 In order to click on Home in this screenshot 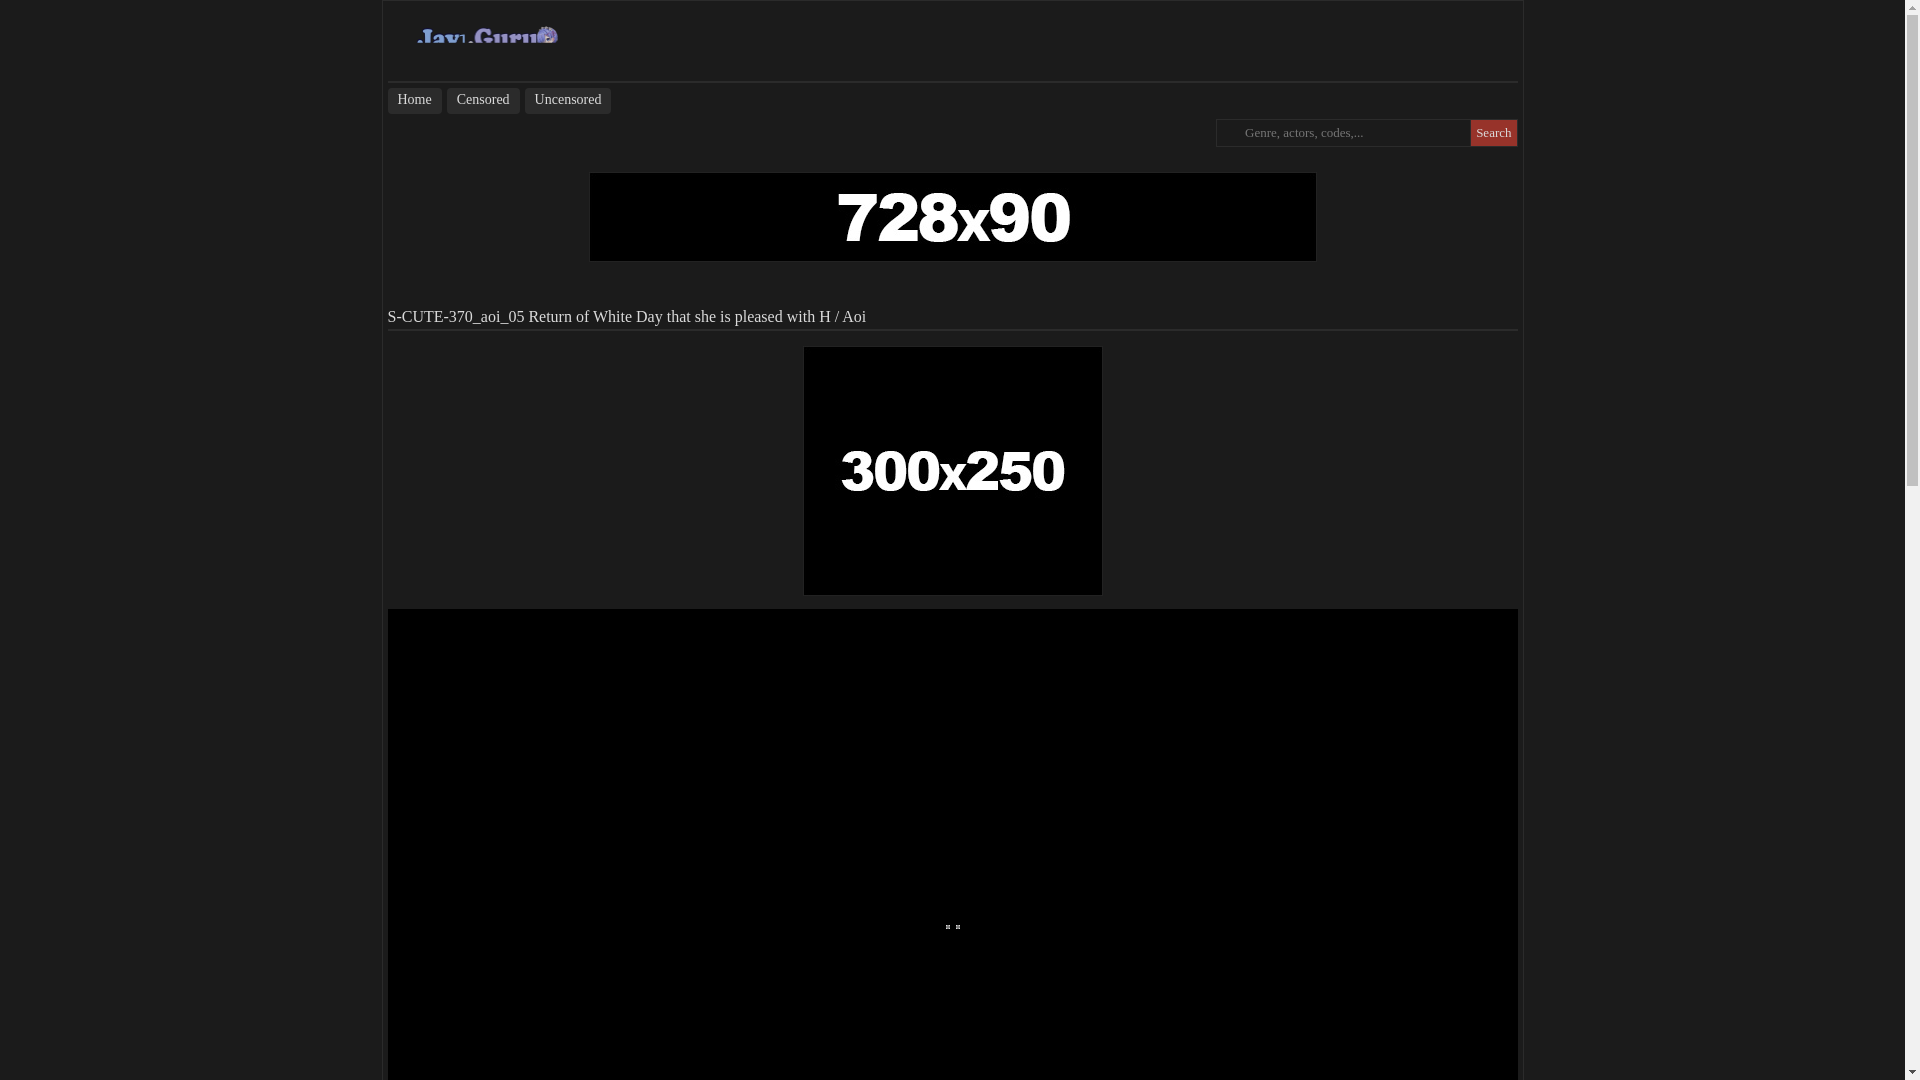, I will do `click(414, 100)`.